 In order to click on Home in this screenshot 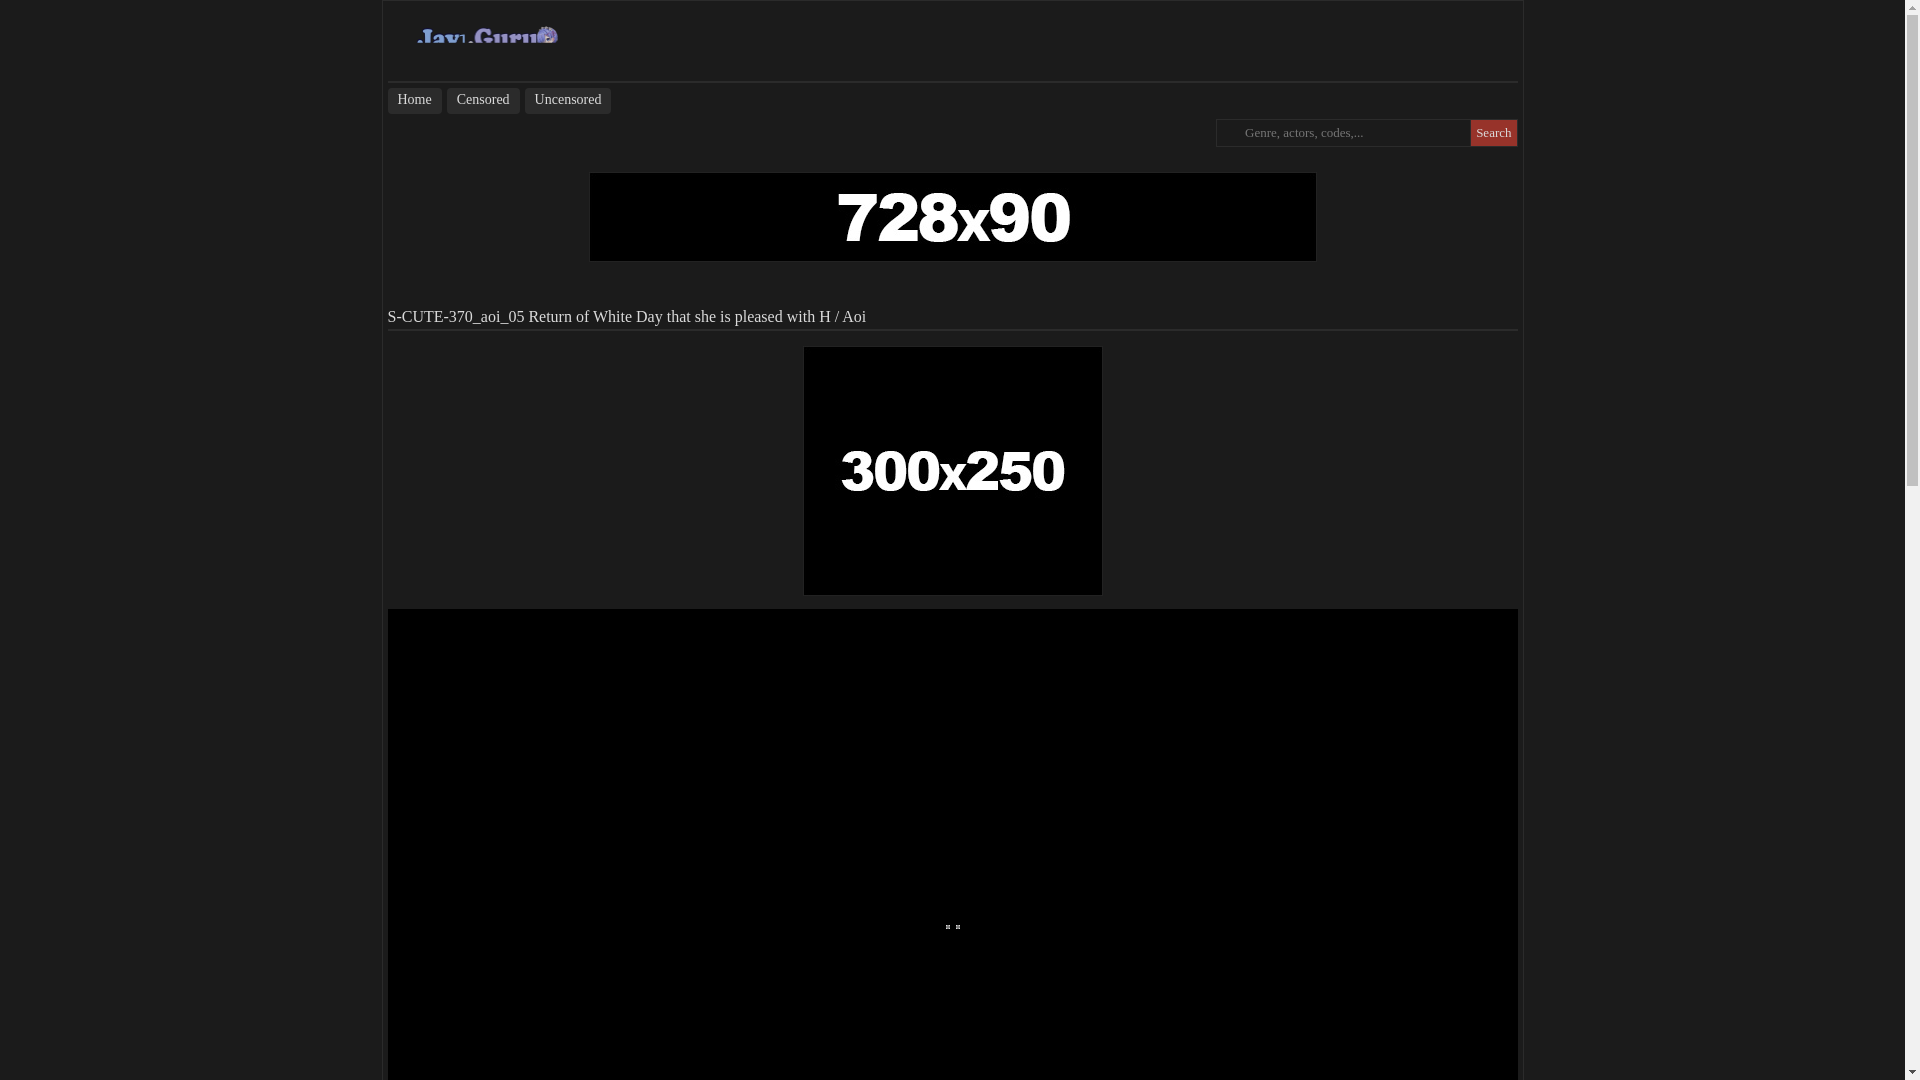, I will do `click(414, 100)`.